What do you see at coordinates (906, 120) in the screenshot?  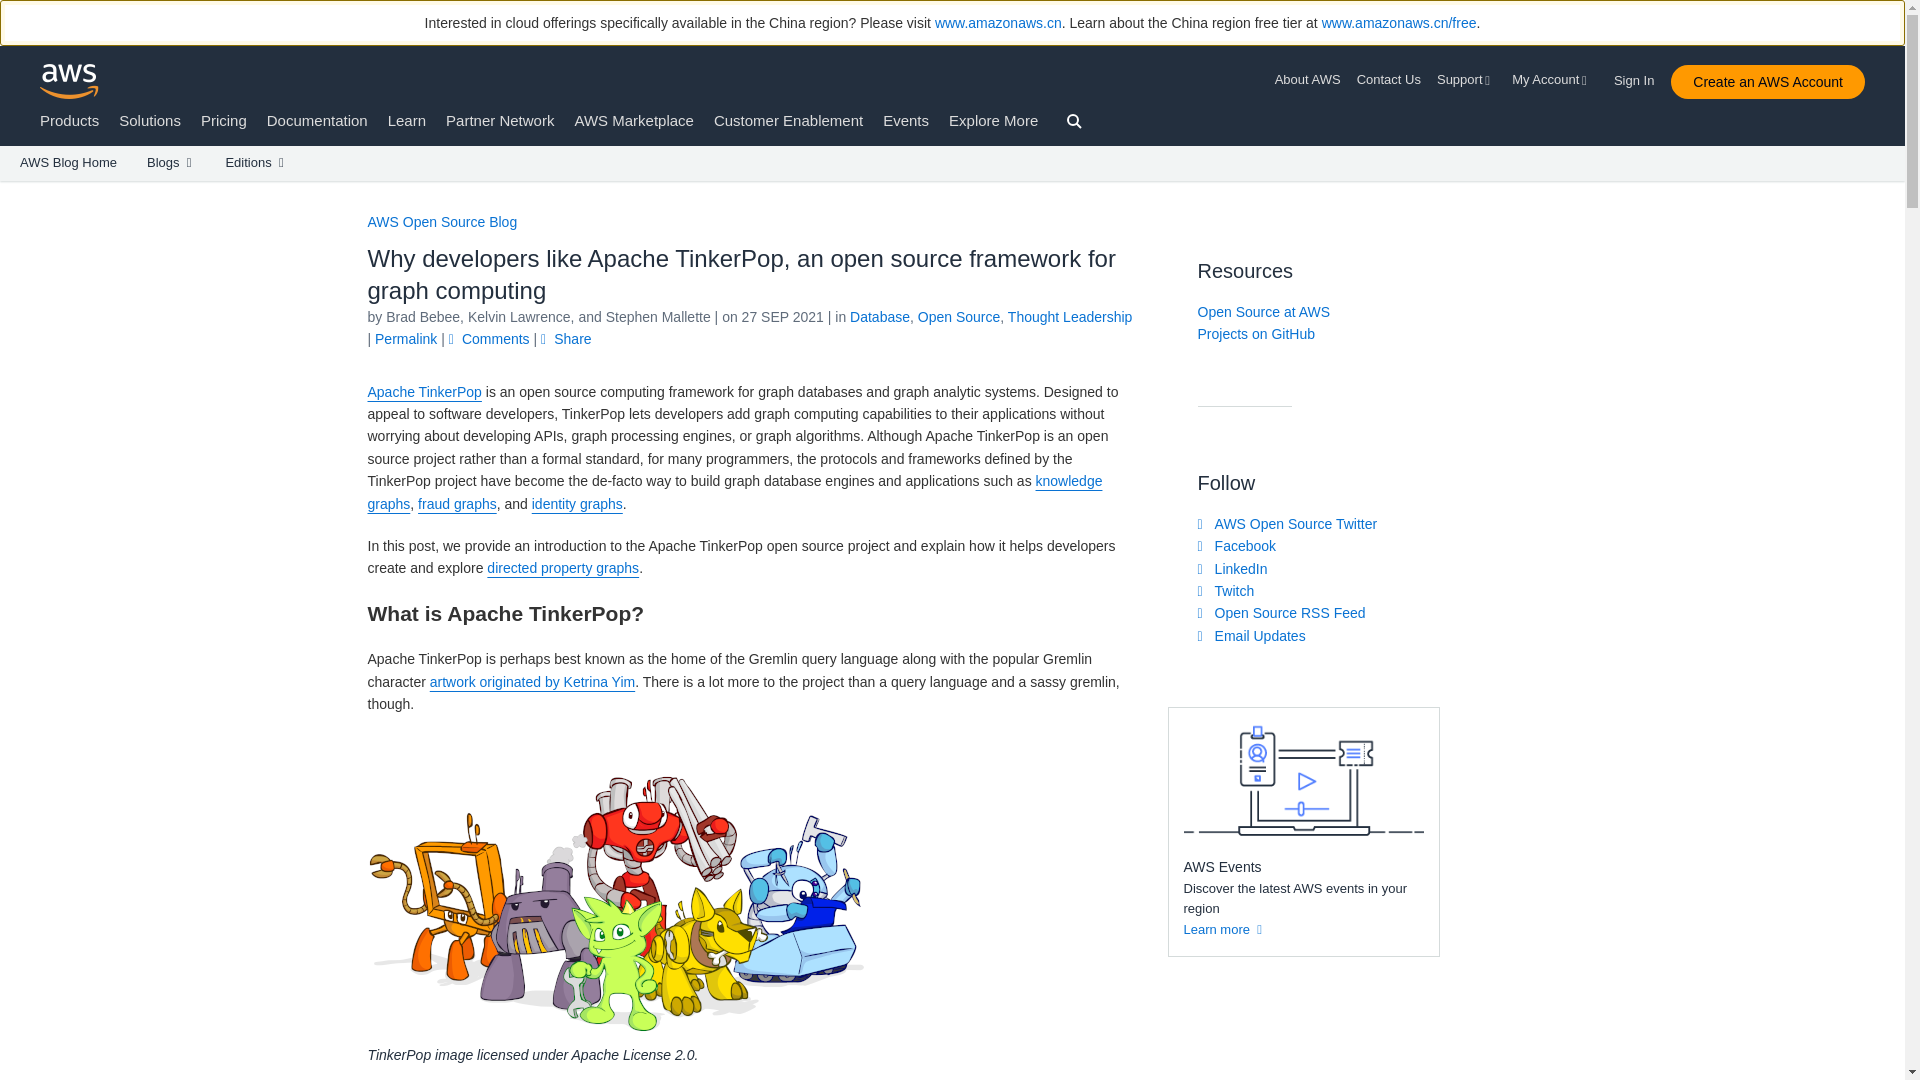 I see `Events` at bounding box center [906, 120].